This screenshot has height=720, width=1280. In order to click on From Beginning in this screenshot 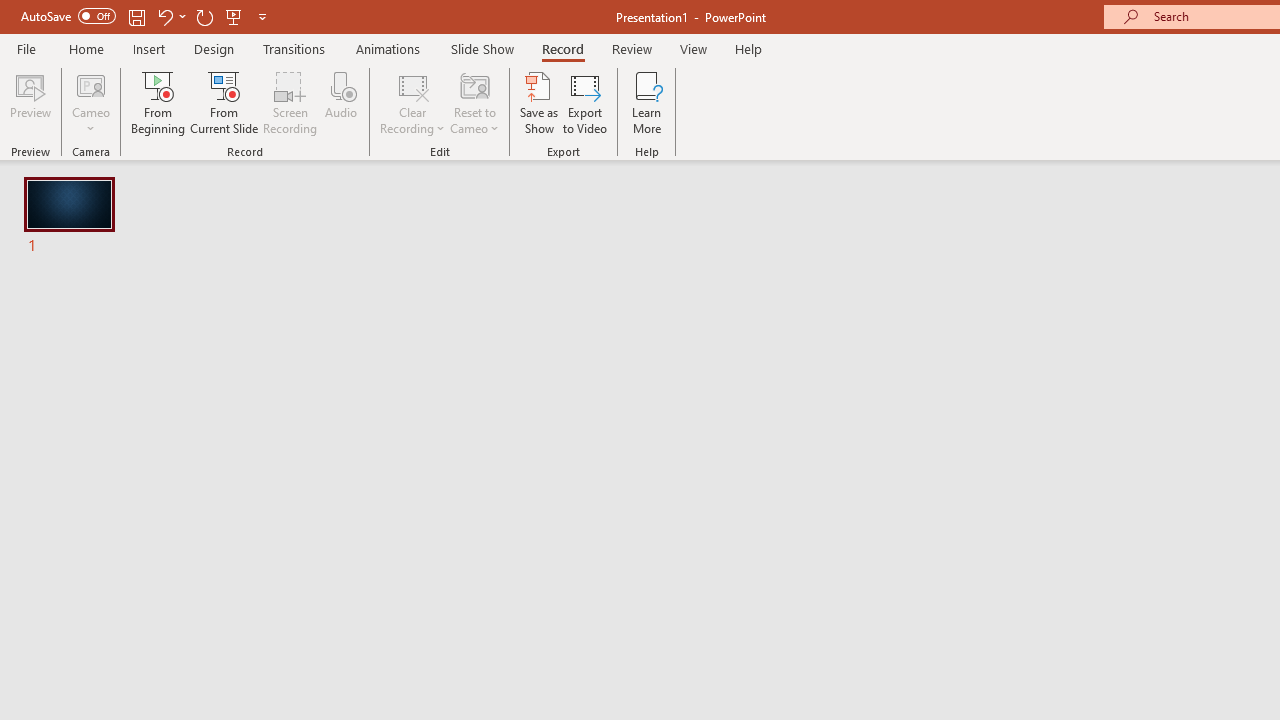, I will do `click(234, 16)`.